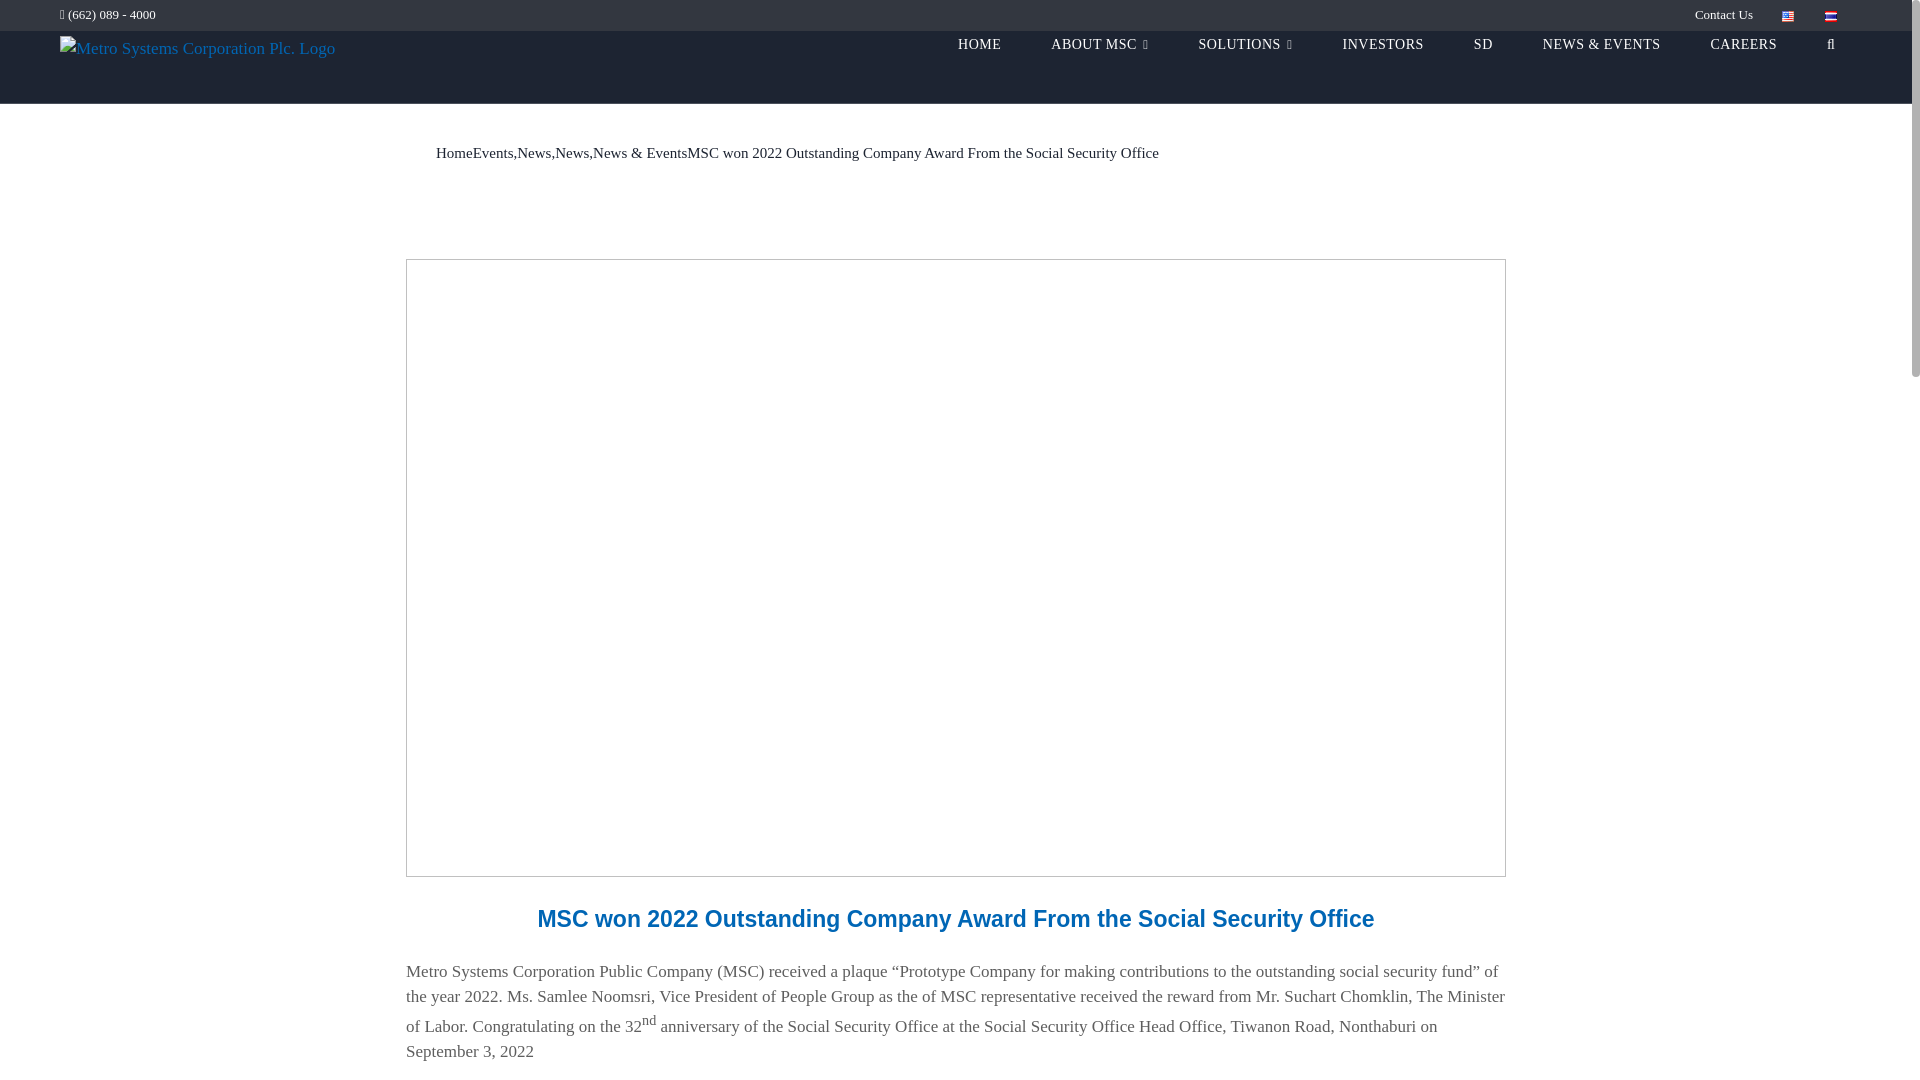  I want to click on Contact Us, so click(1724, 15).